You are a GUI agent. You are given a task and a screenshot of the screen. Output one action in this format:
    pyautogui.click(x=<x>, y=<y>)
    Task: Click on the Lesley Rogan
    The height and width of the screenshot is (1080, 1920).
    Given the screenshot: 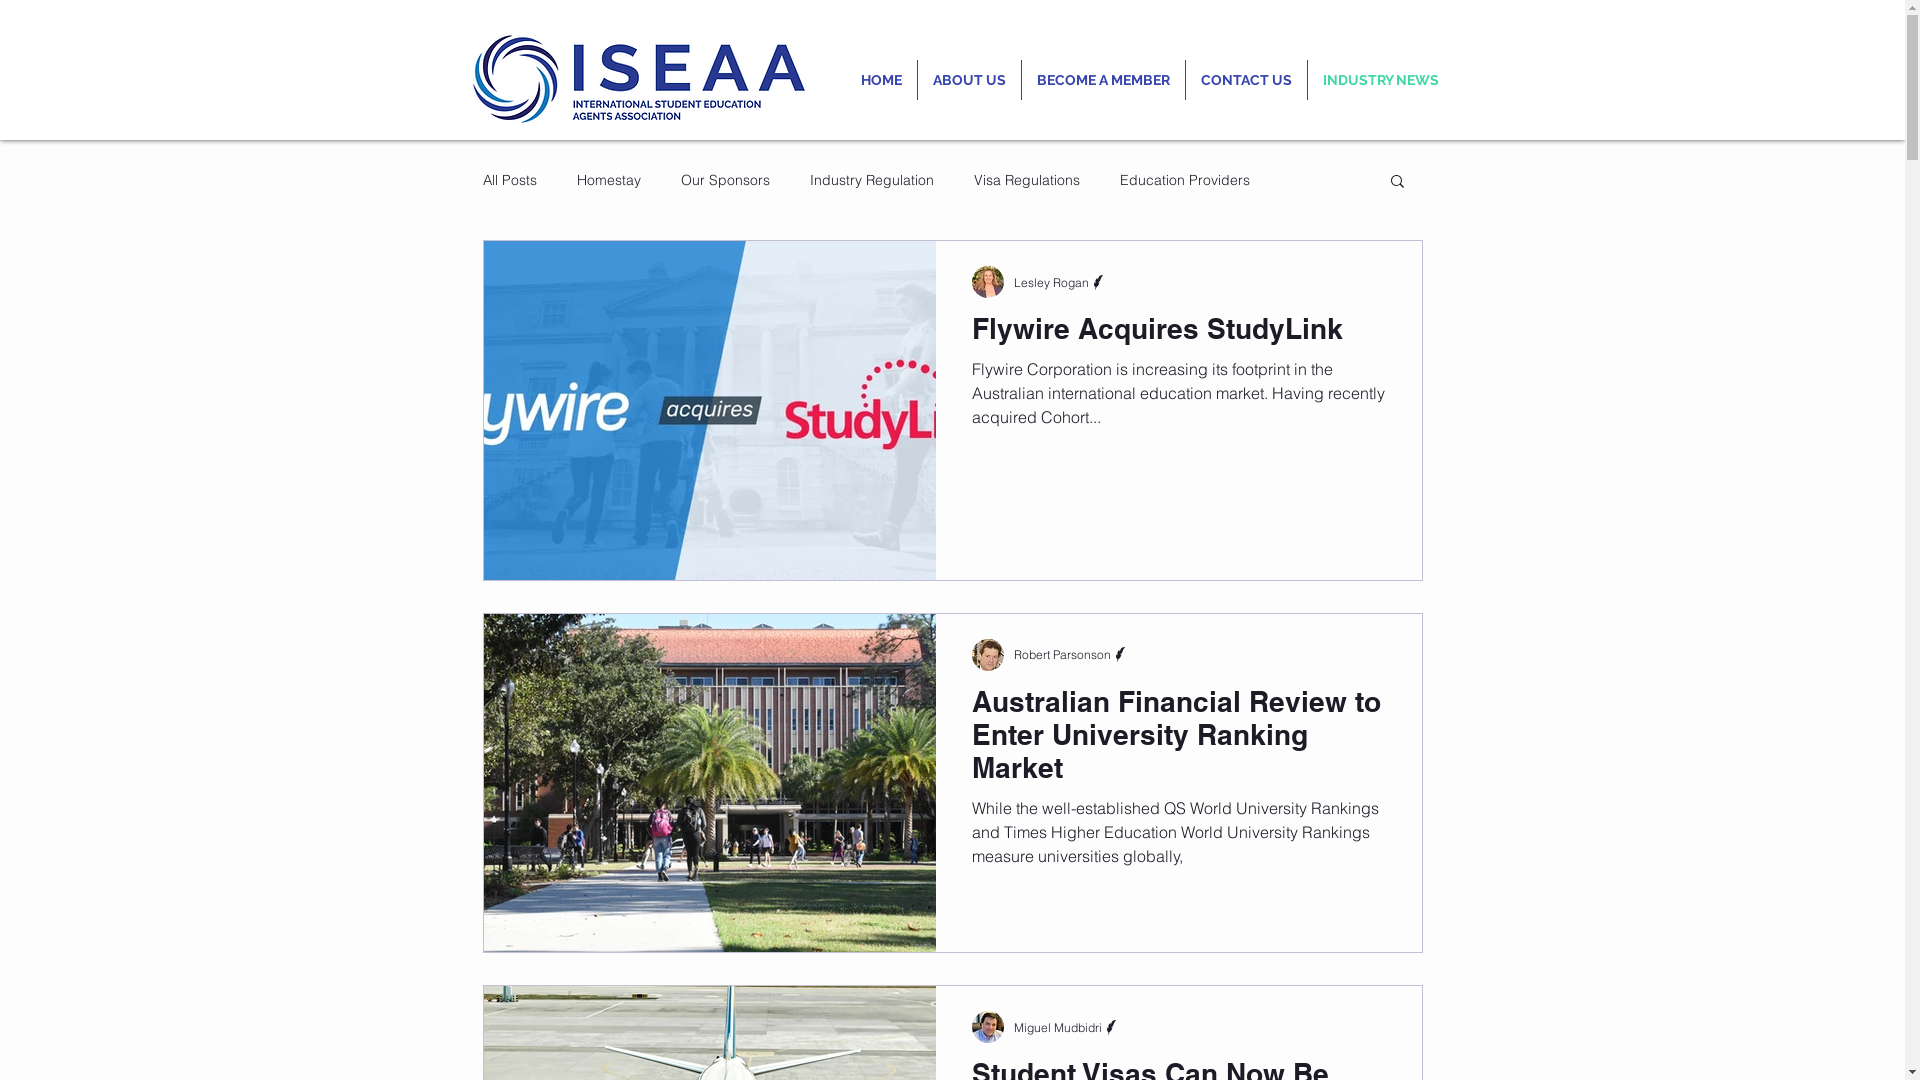 What is the action you would take?
    pyautogui.click(x=1060, y=282)
    